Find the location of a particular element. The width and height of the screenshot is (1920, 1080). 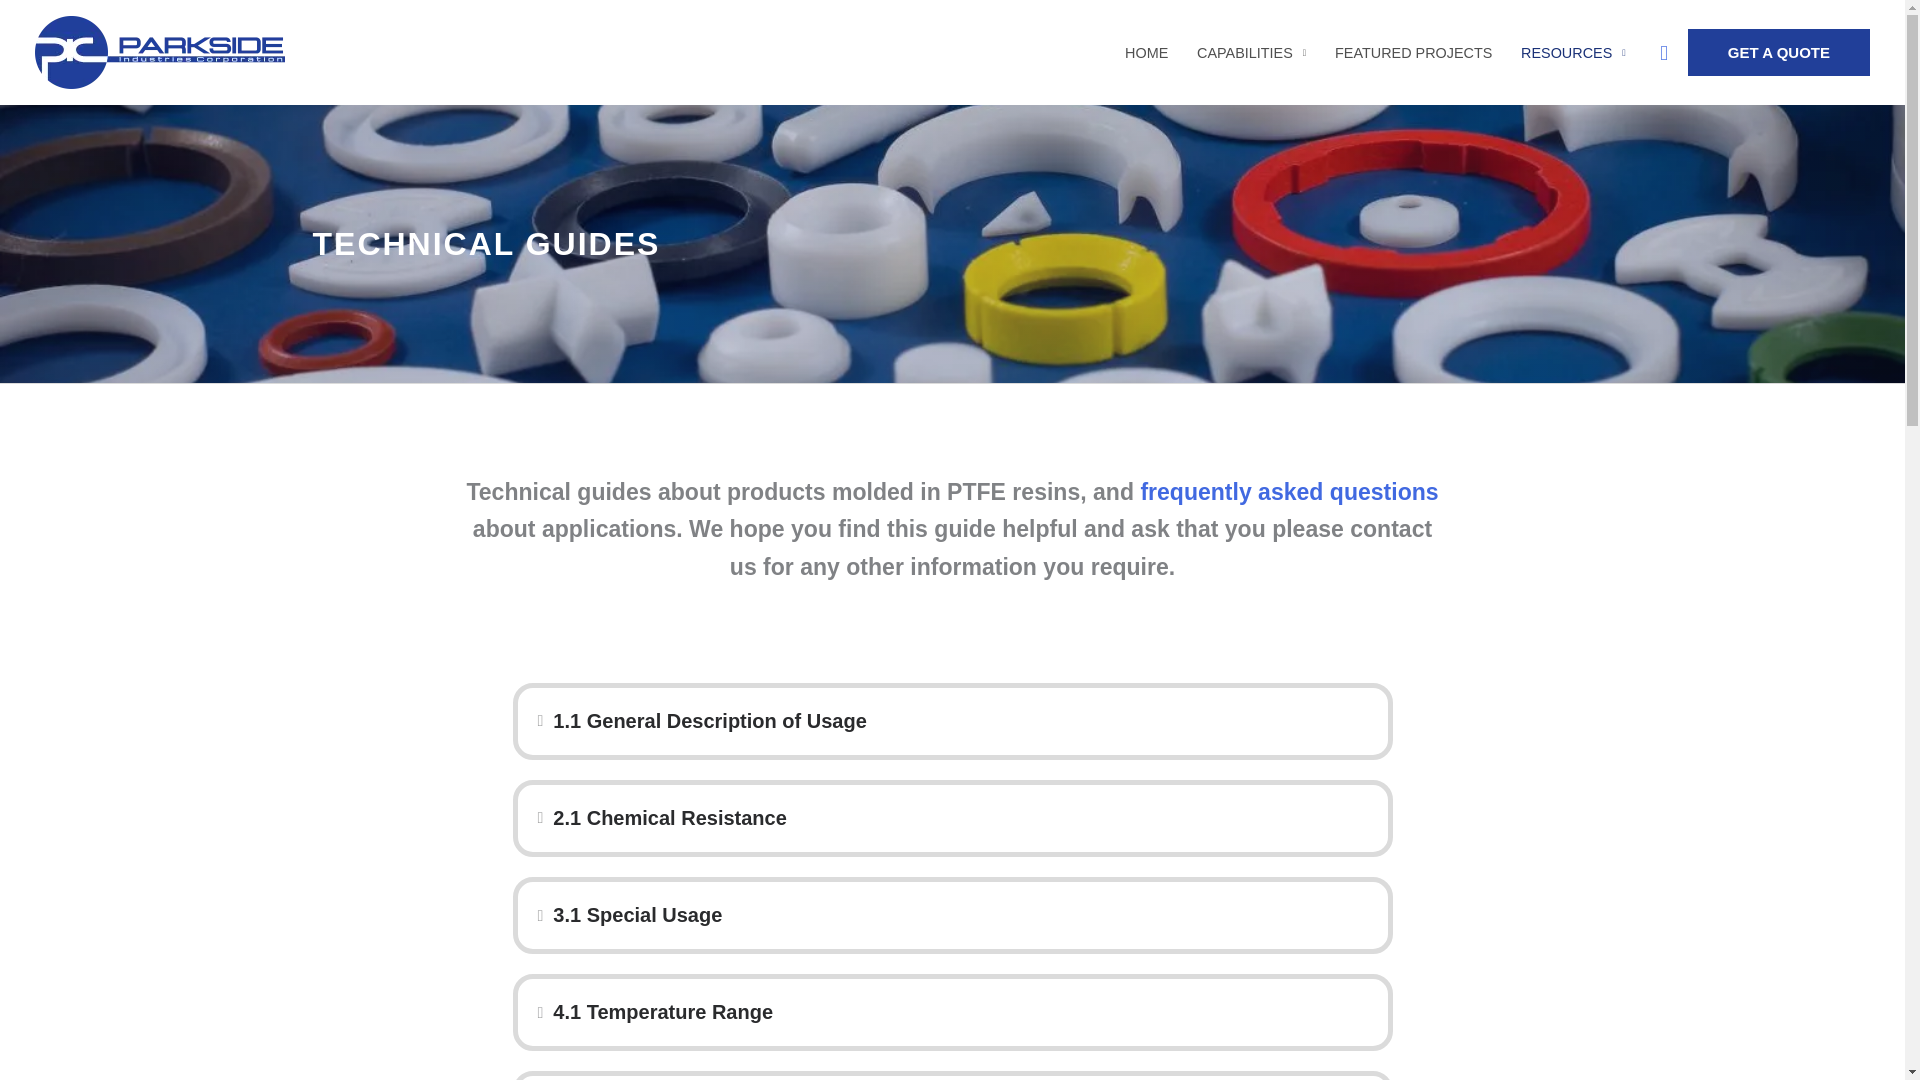

HOME is located at coordinates (1146, 52).